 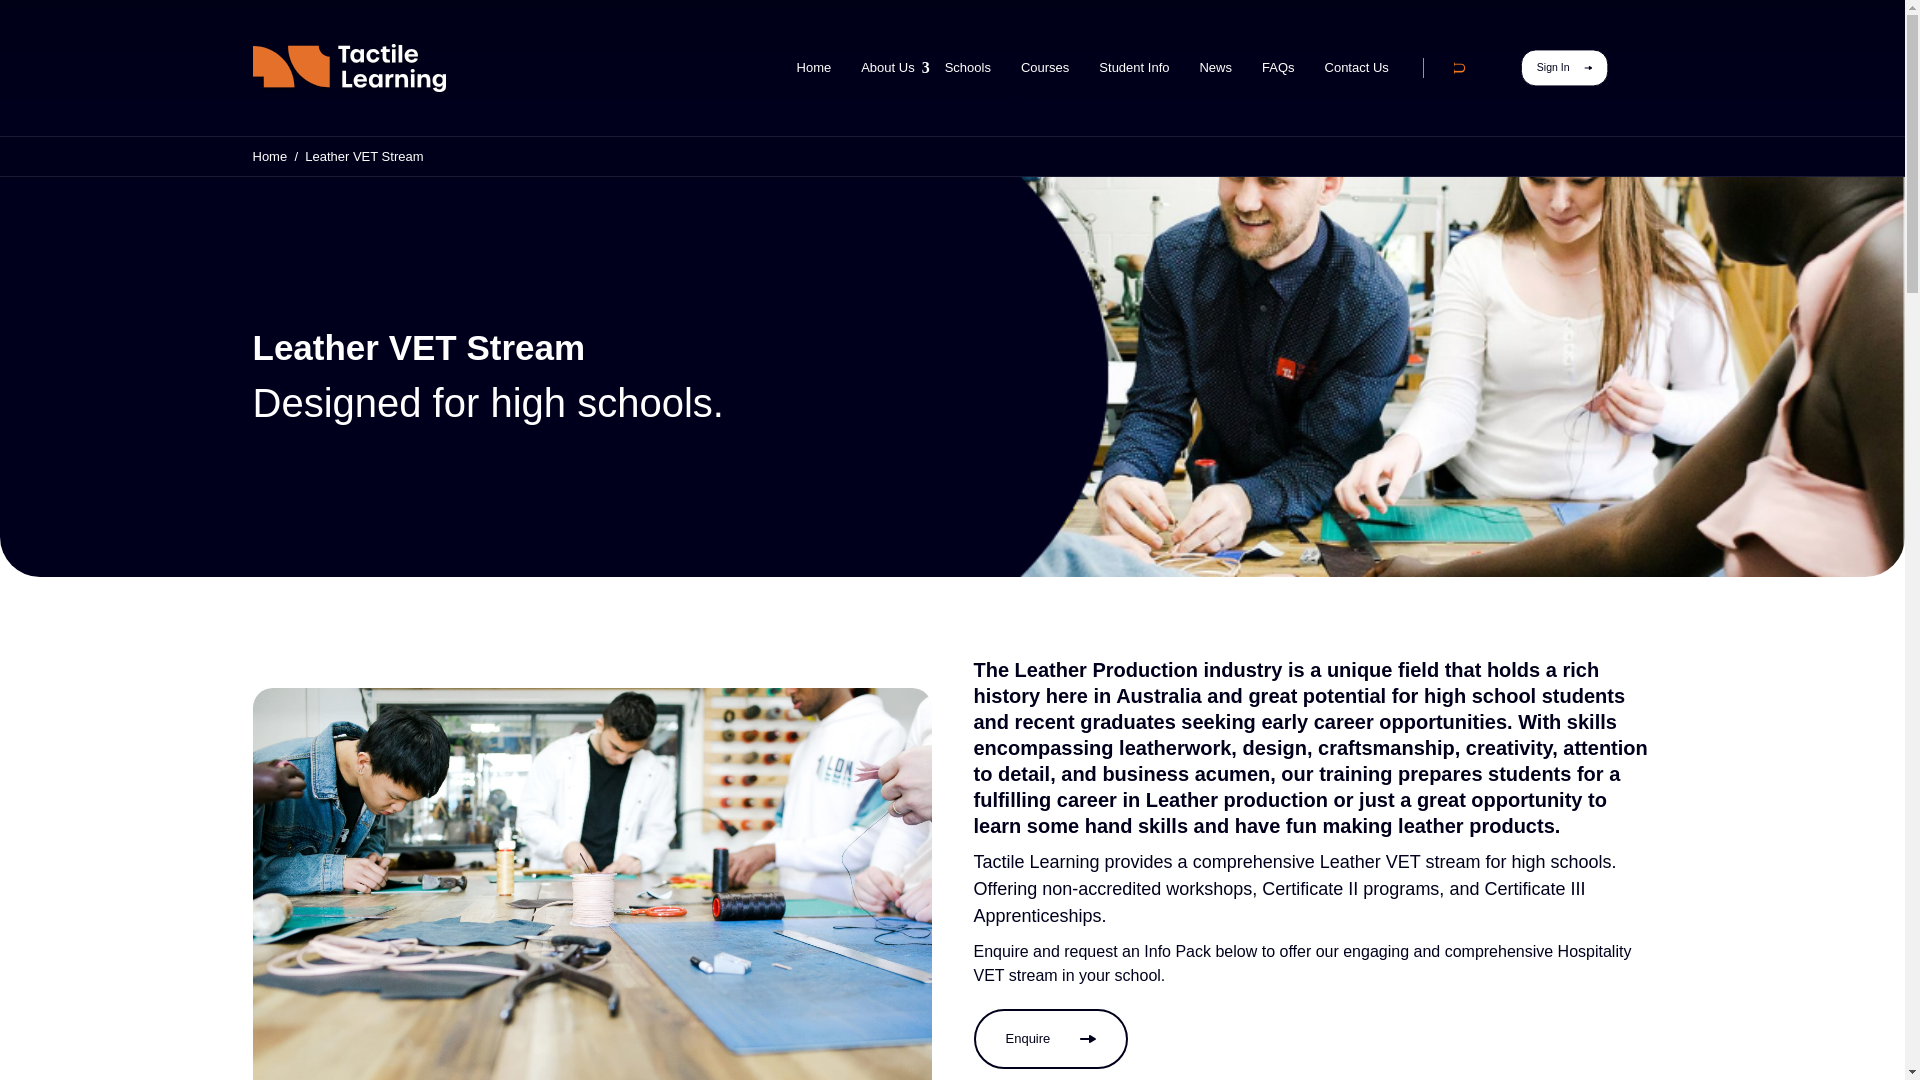 What do you see at coordinates (888, 68) in the screenshot?
I see `About Us` at bounding box center [888, 68].